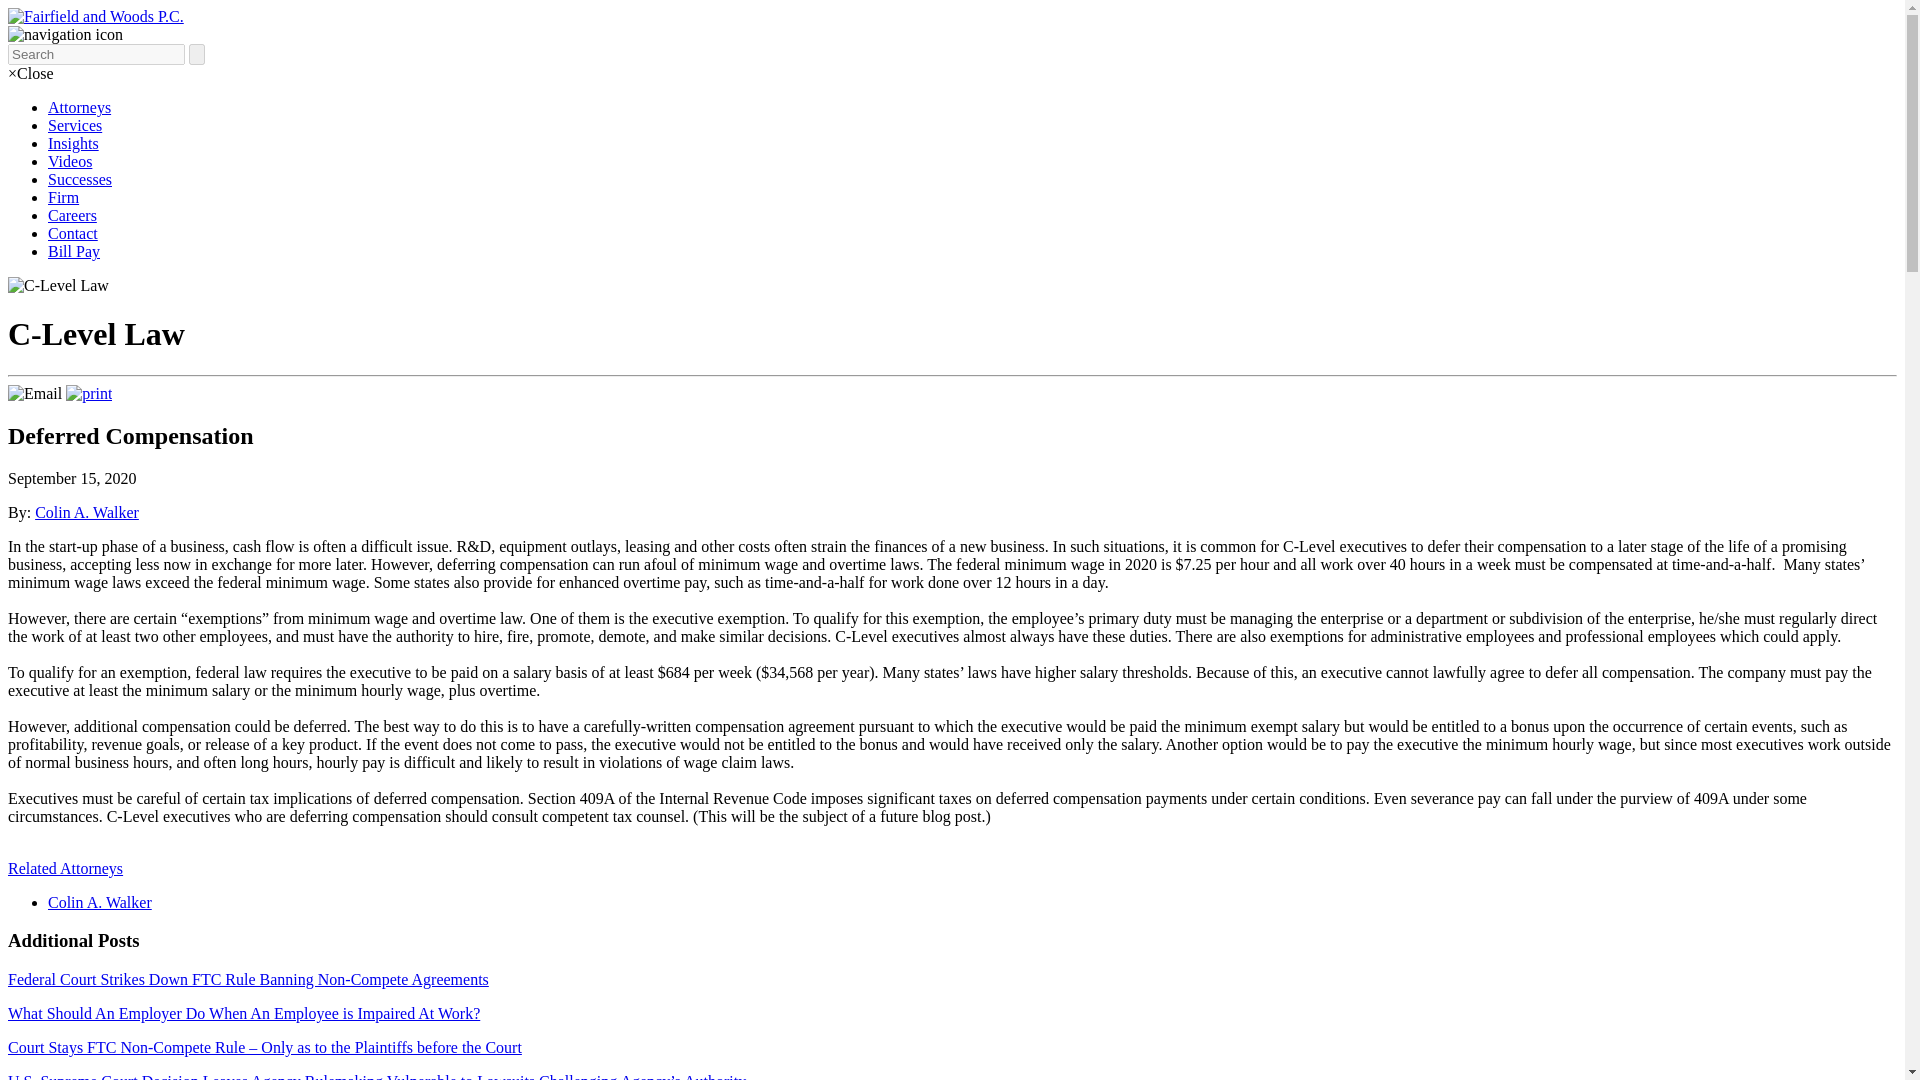 This screenshot has width=1920, height=1080. I want to click on Services, so click(74, 124).